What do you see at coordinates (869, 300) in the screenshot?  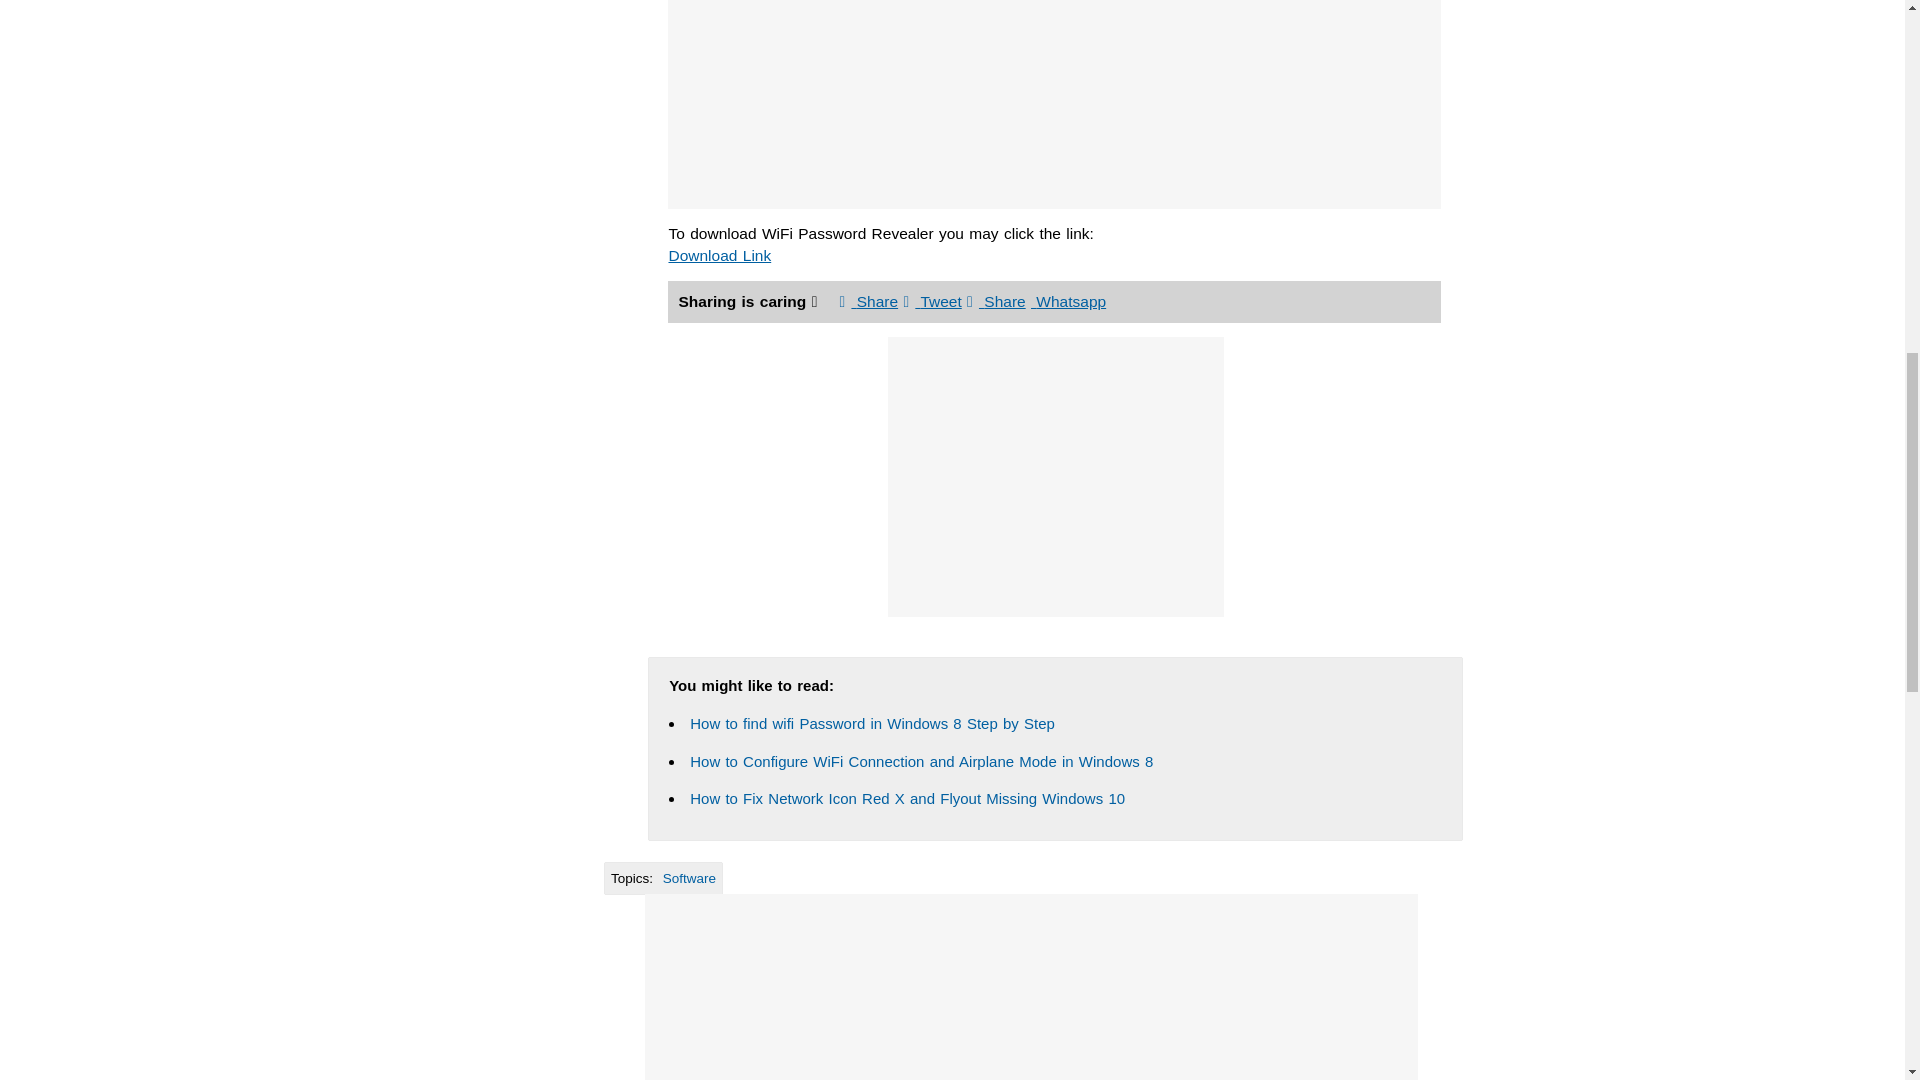 I see `Share` at bounding box center [869, 300].